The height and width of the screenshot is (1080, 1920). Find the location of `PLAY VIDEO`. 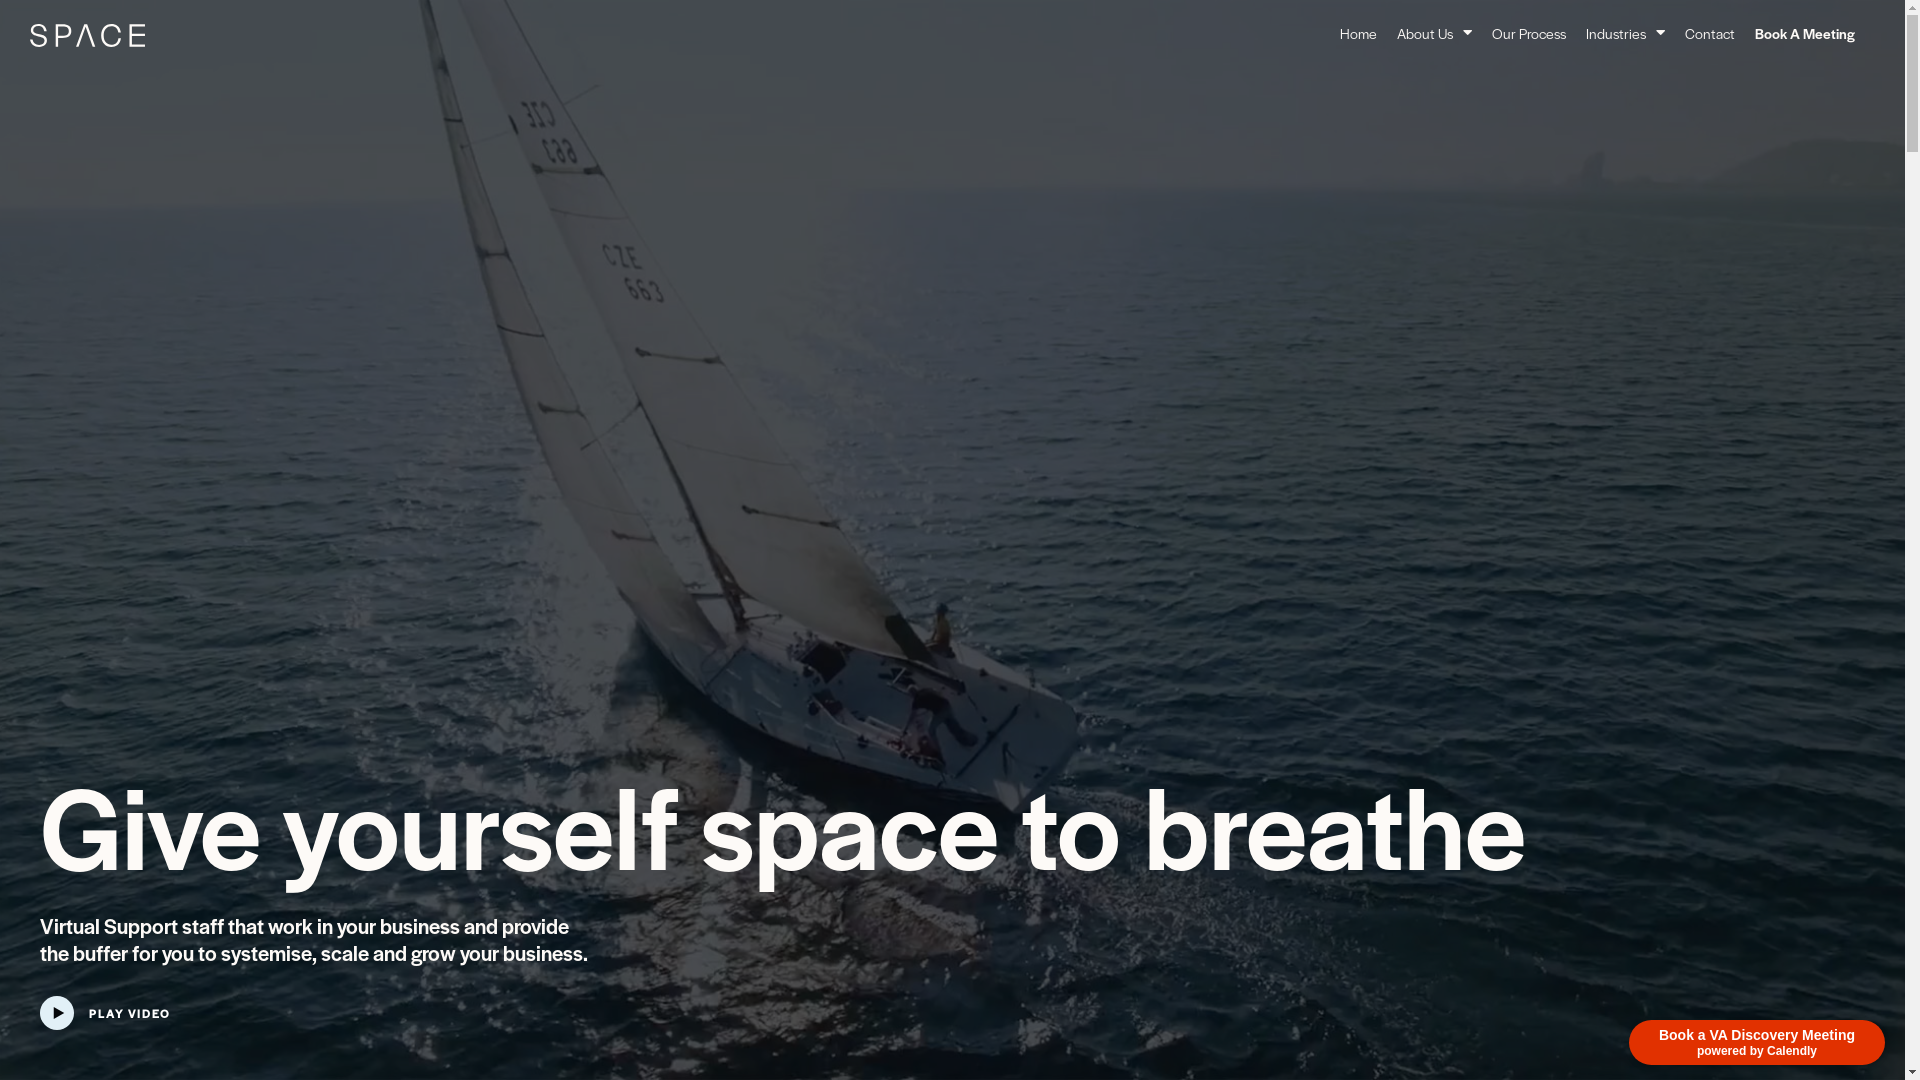

PLAY VIDEO is located at coordinates (130, 1012).